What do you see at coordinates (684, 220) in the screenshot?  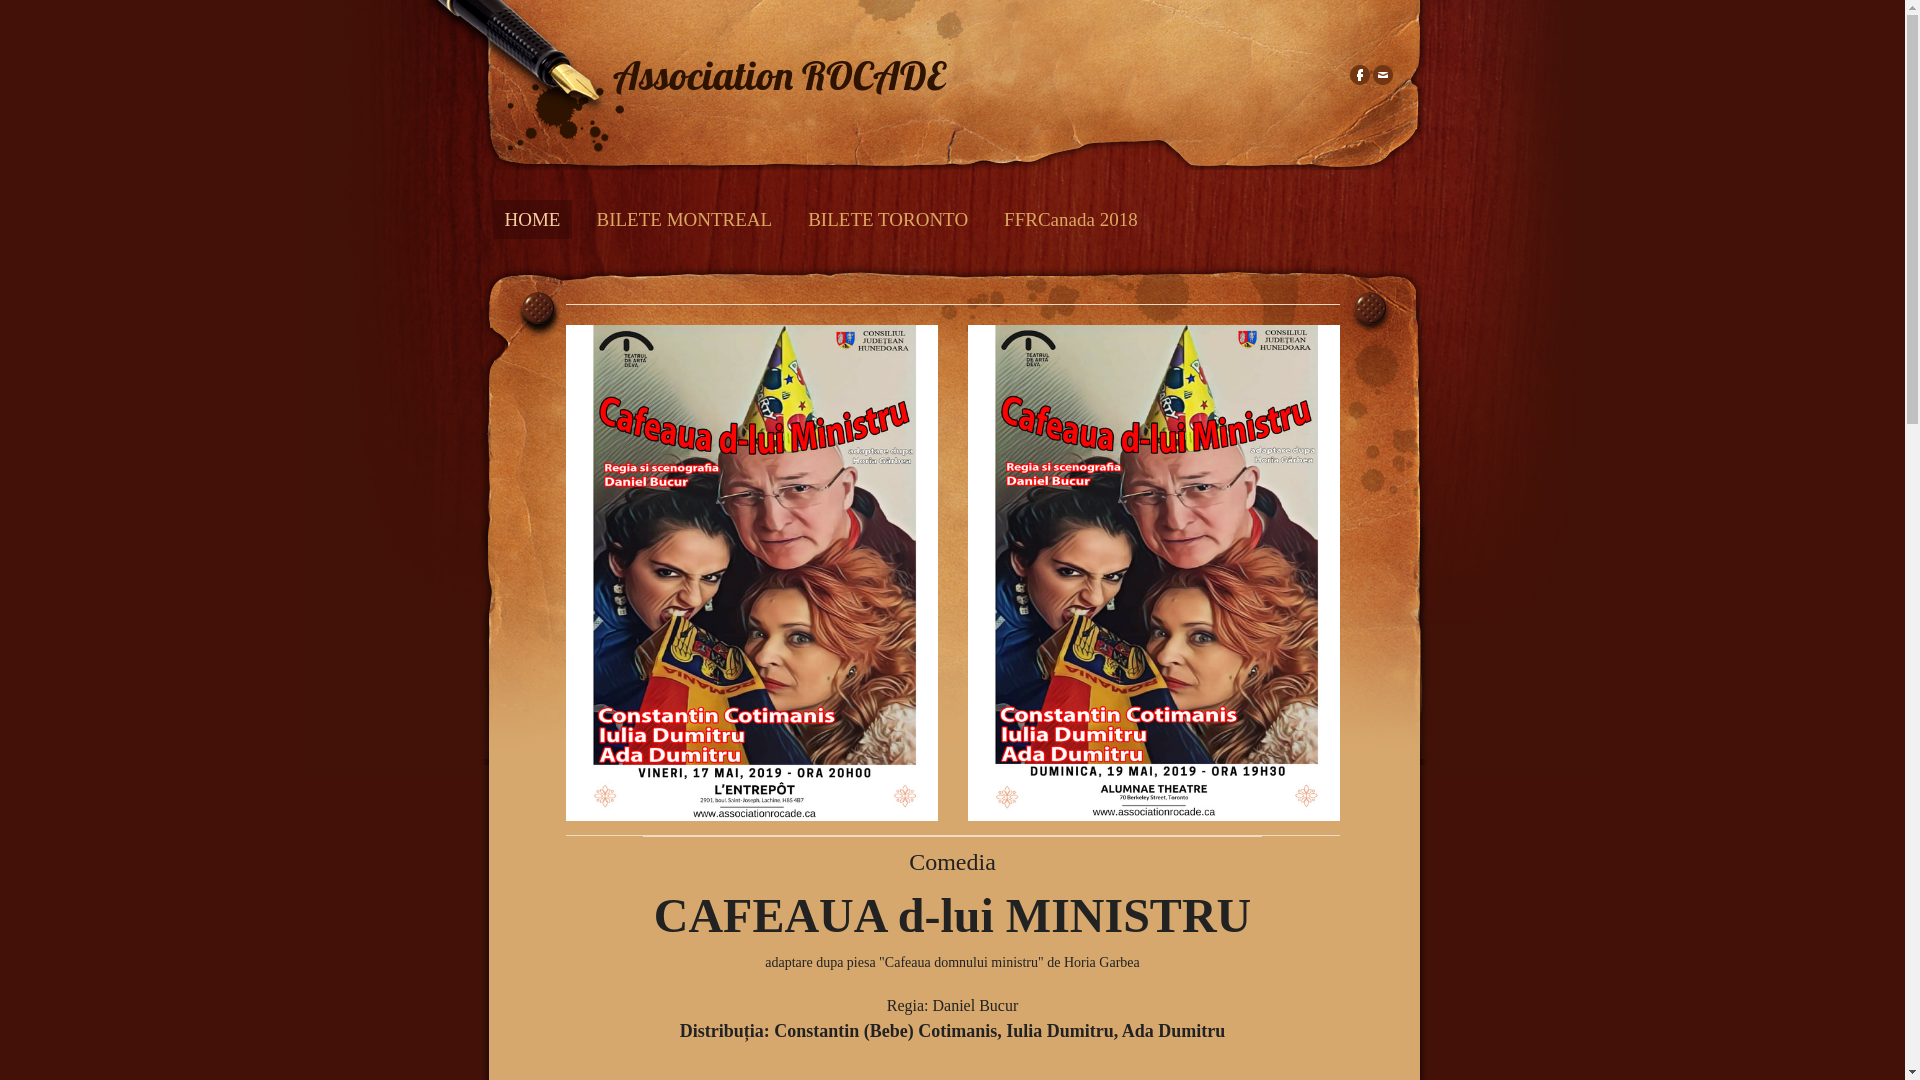 I see `BILETE MONTREAL` at bounding box center [684, 220].